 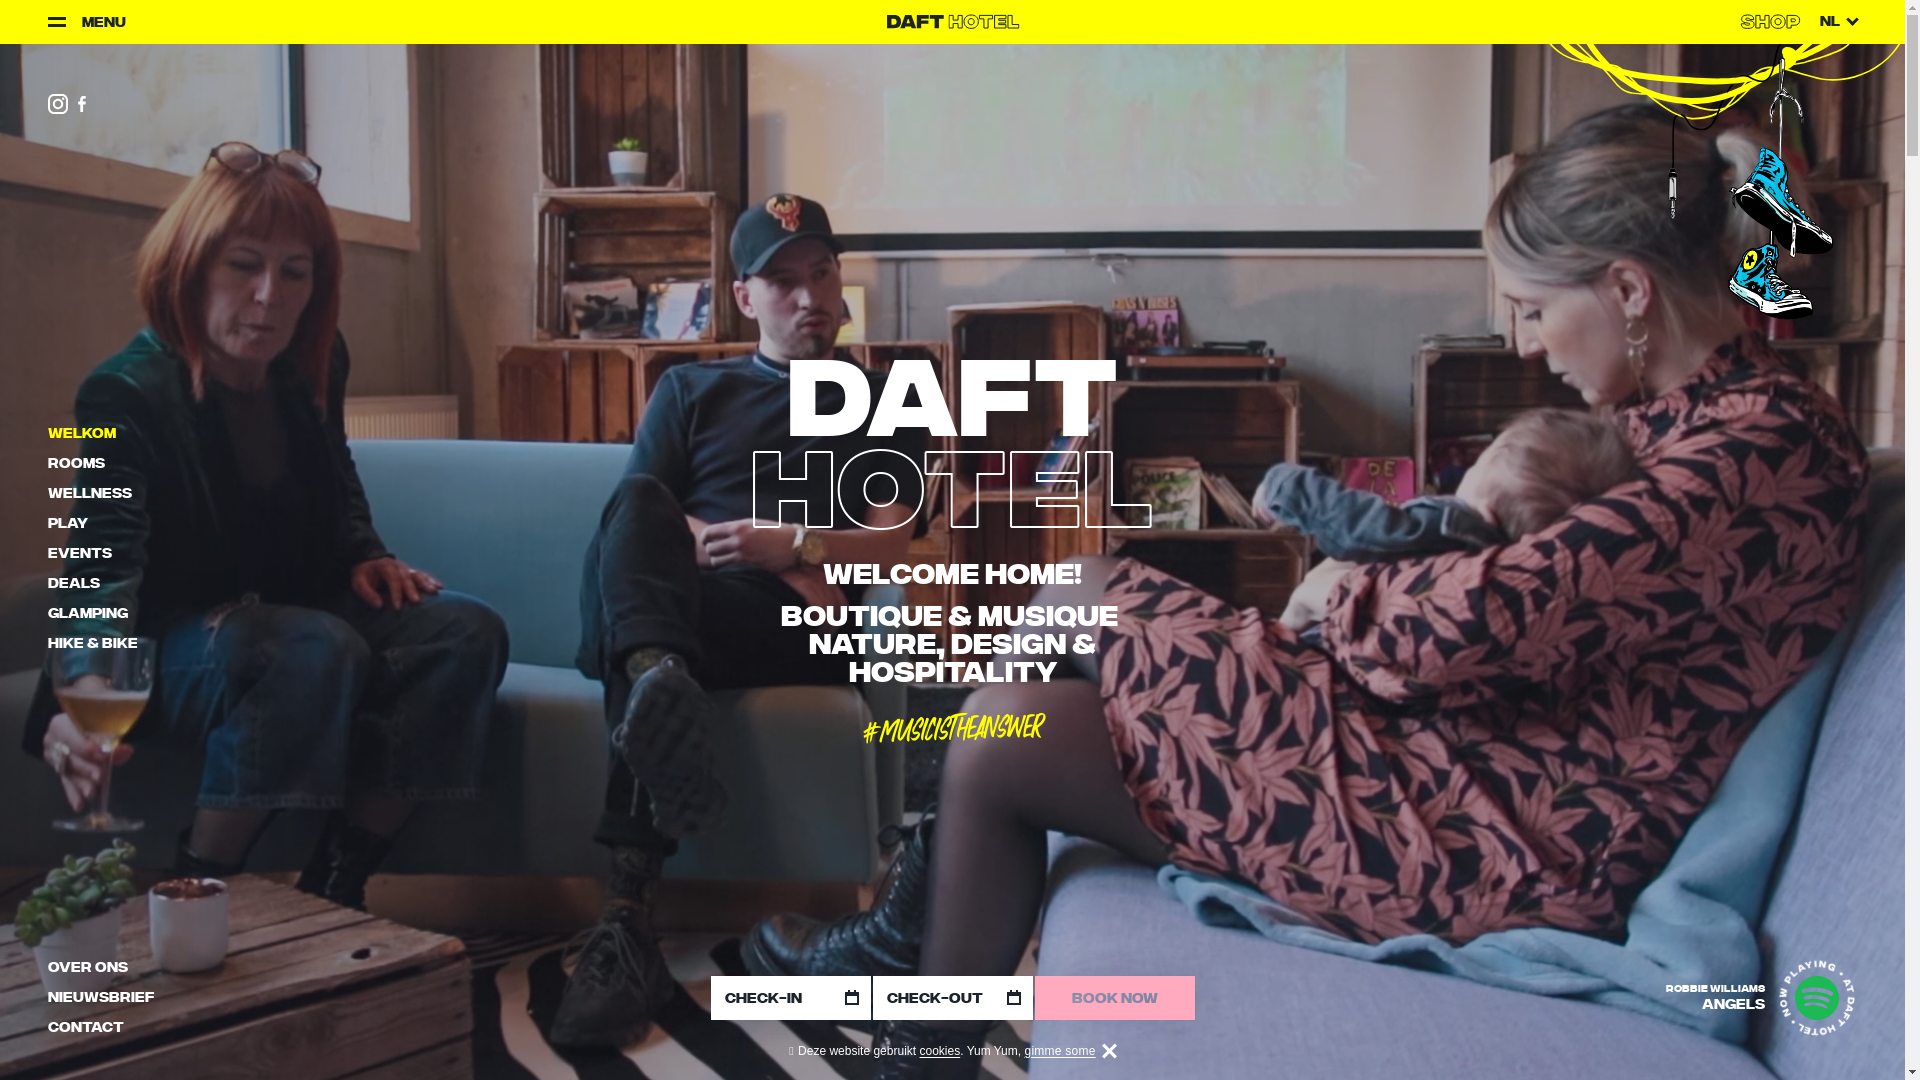 I want to click on Book Now
Book Now Book Now Book Now Book Now Book Now, so click(x=1114, y=998).